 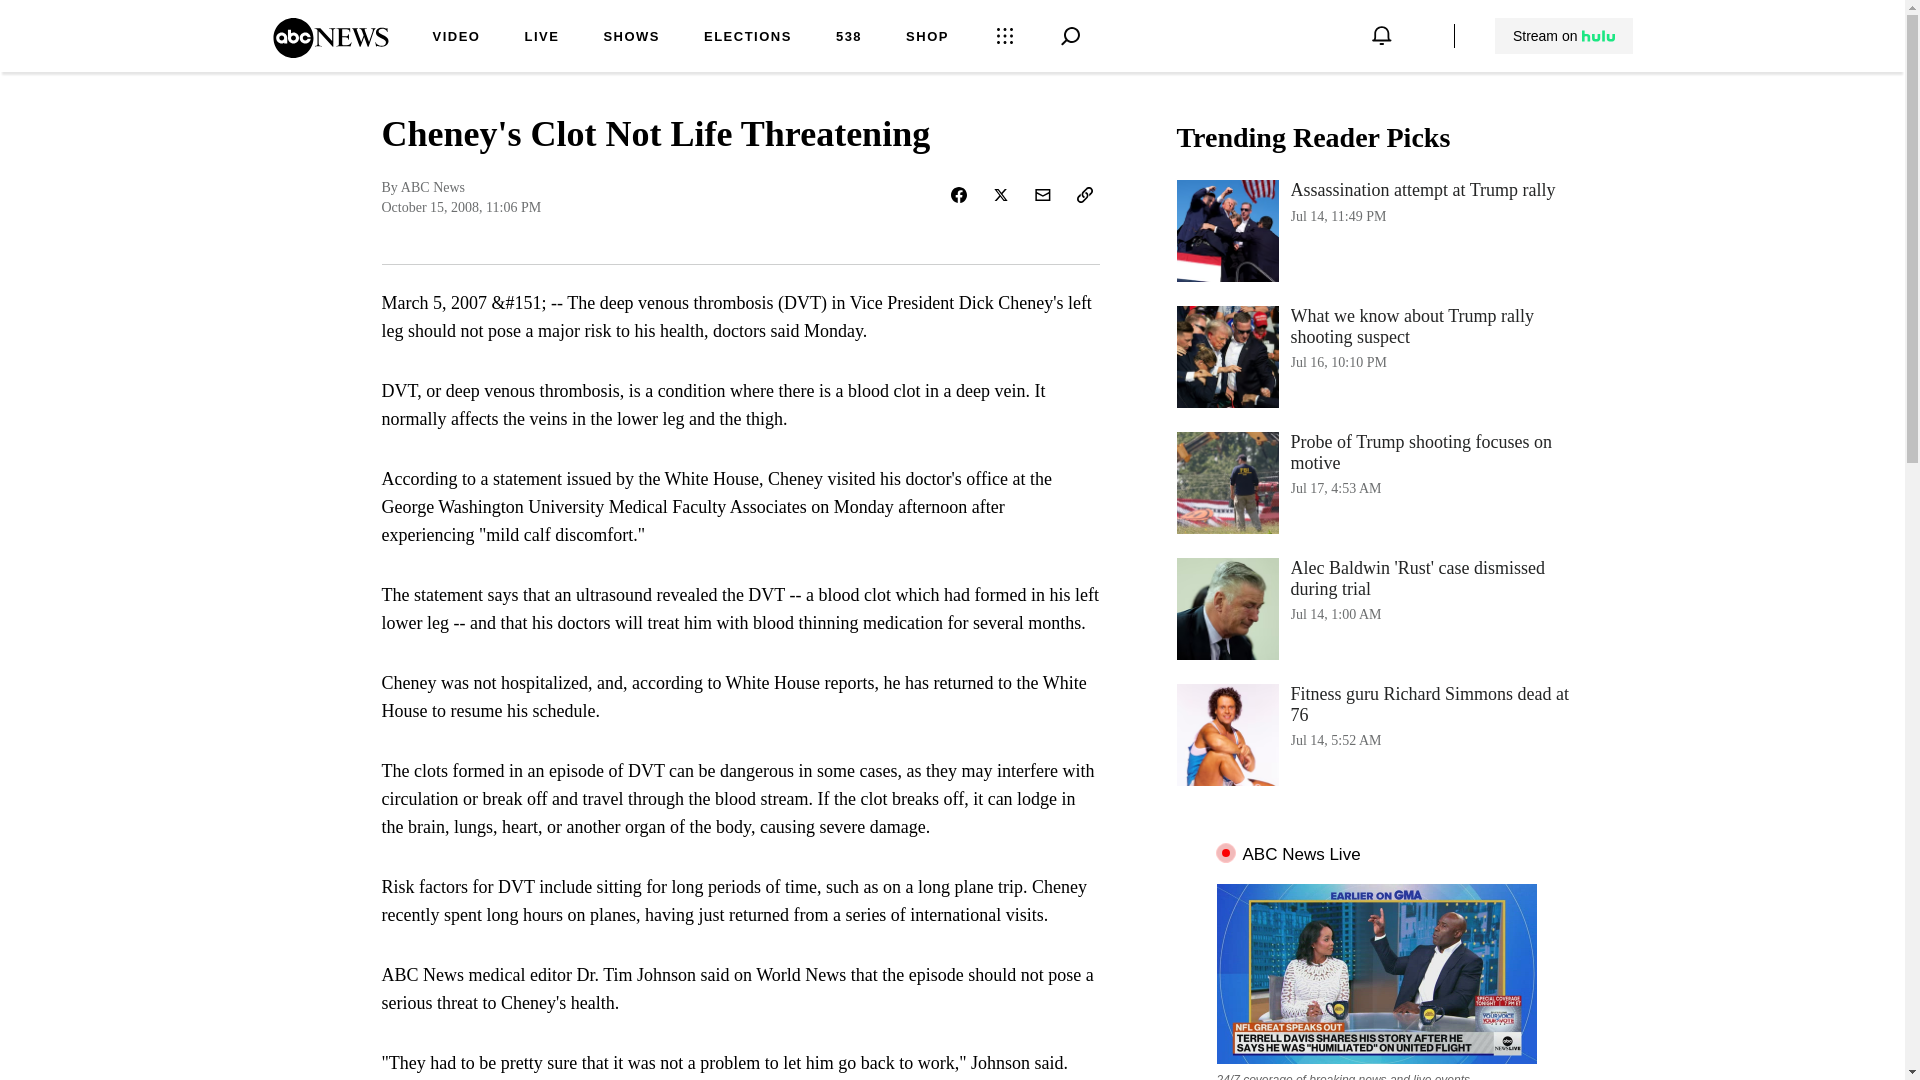 What do you see at coordinates (848, 38) in the screenshot?
I see `Stream on` at bounding box center [848, 38].